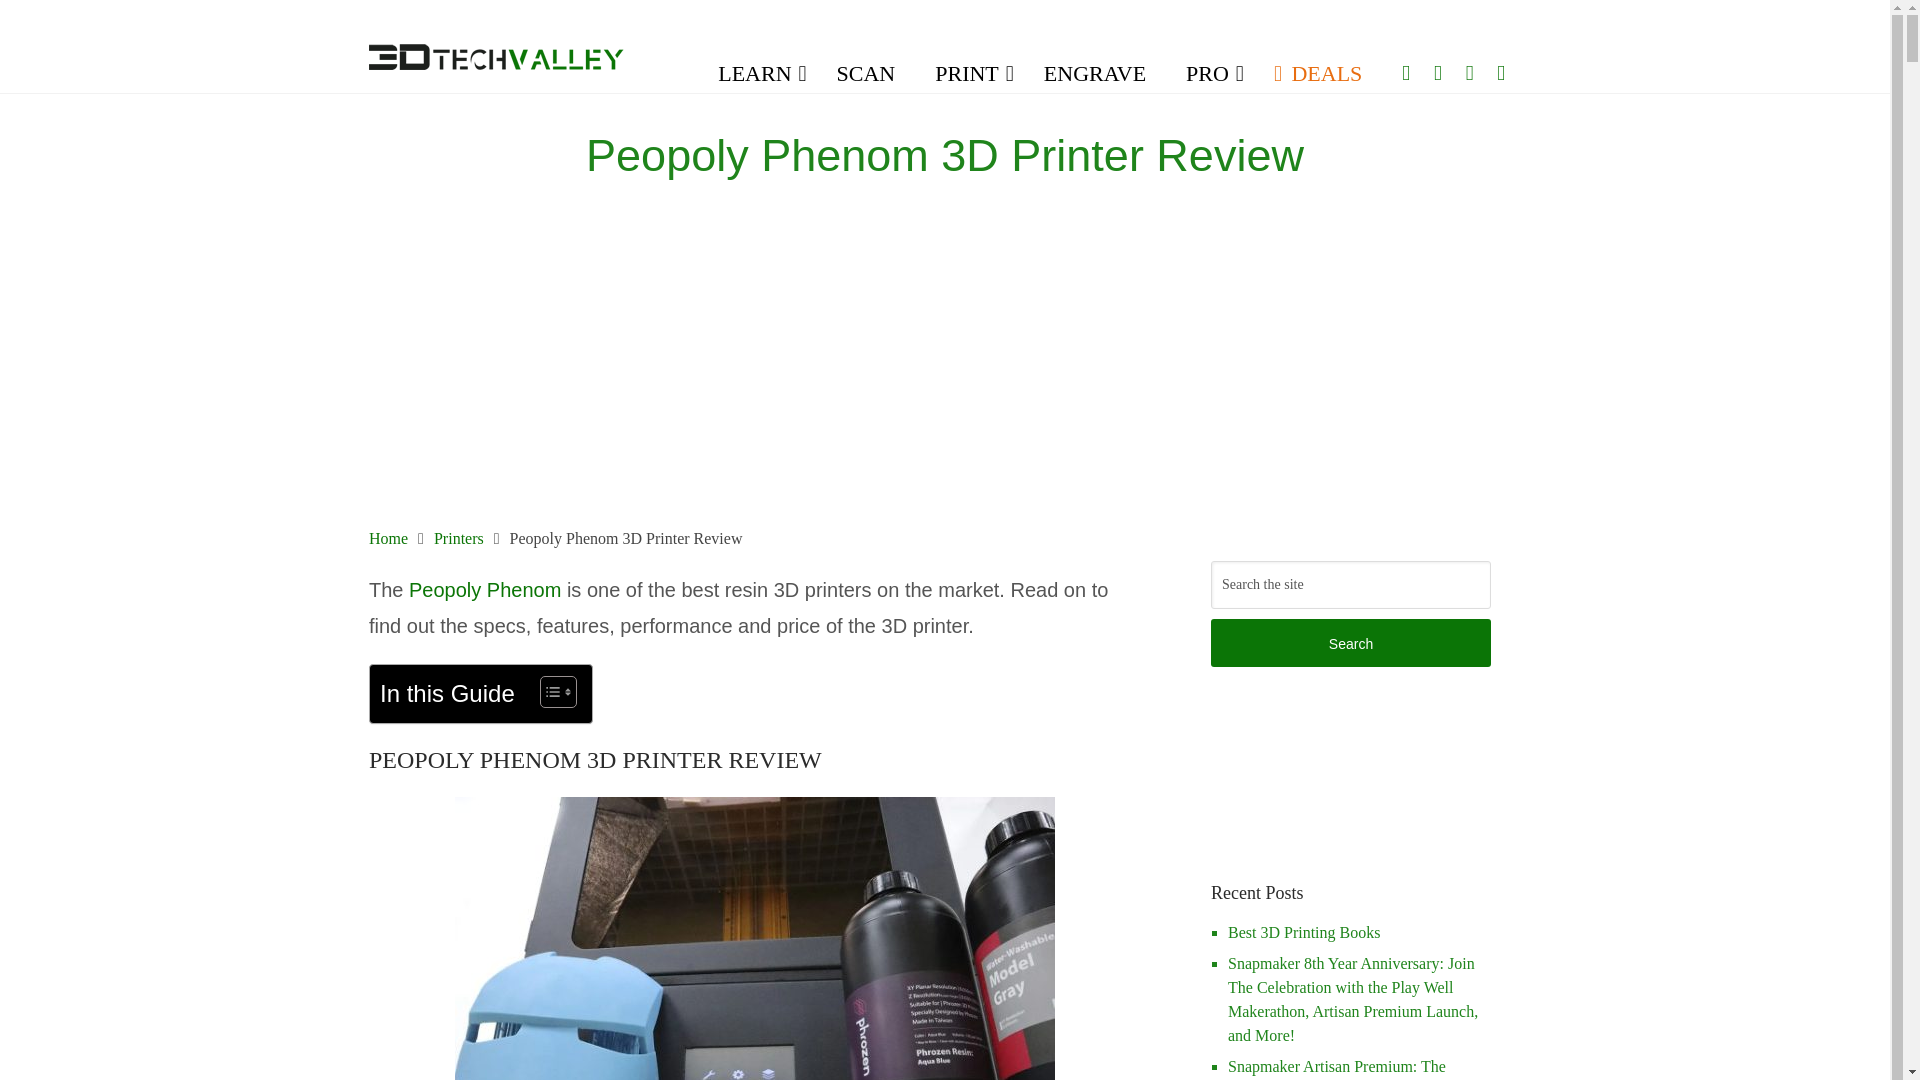  What do you see at coordinates (1318, 74) in the screenshot?
I see `DEALS` at bounding box center [1318, 74].